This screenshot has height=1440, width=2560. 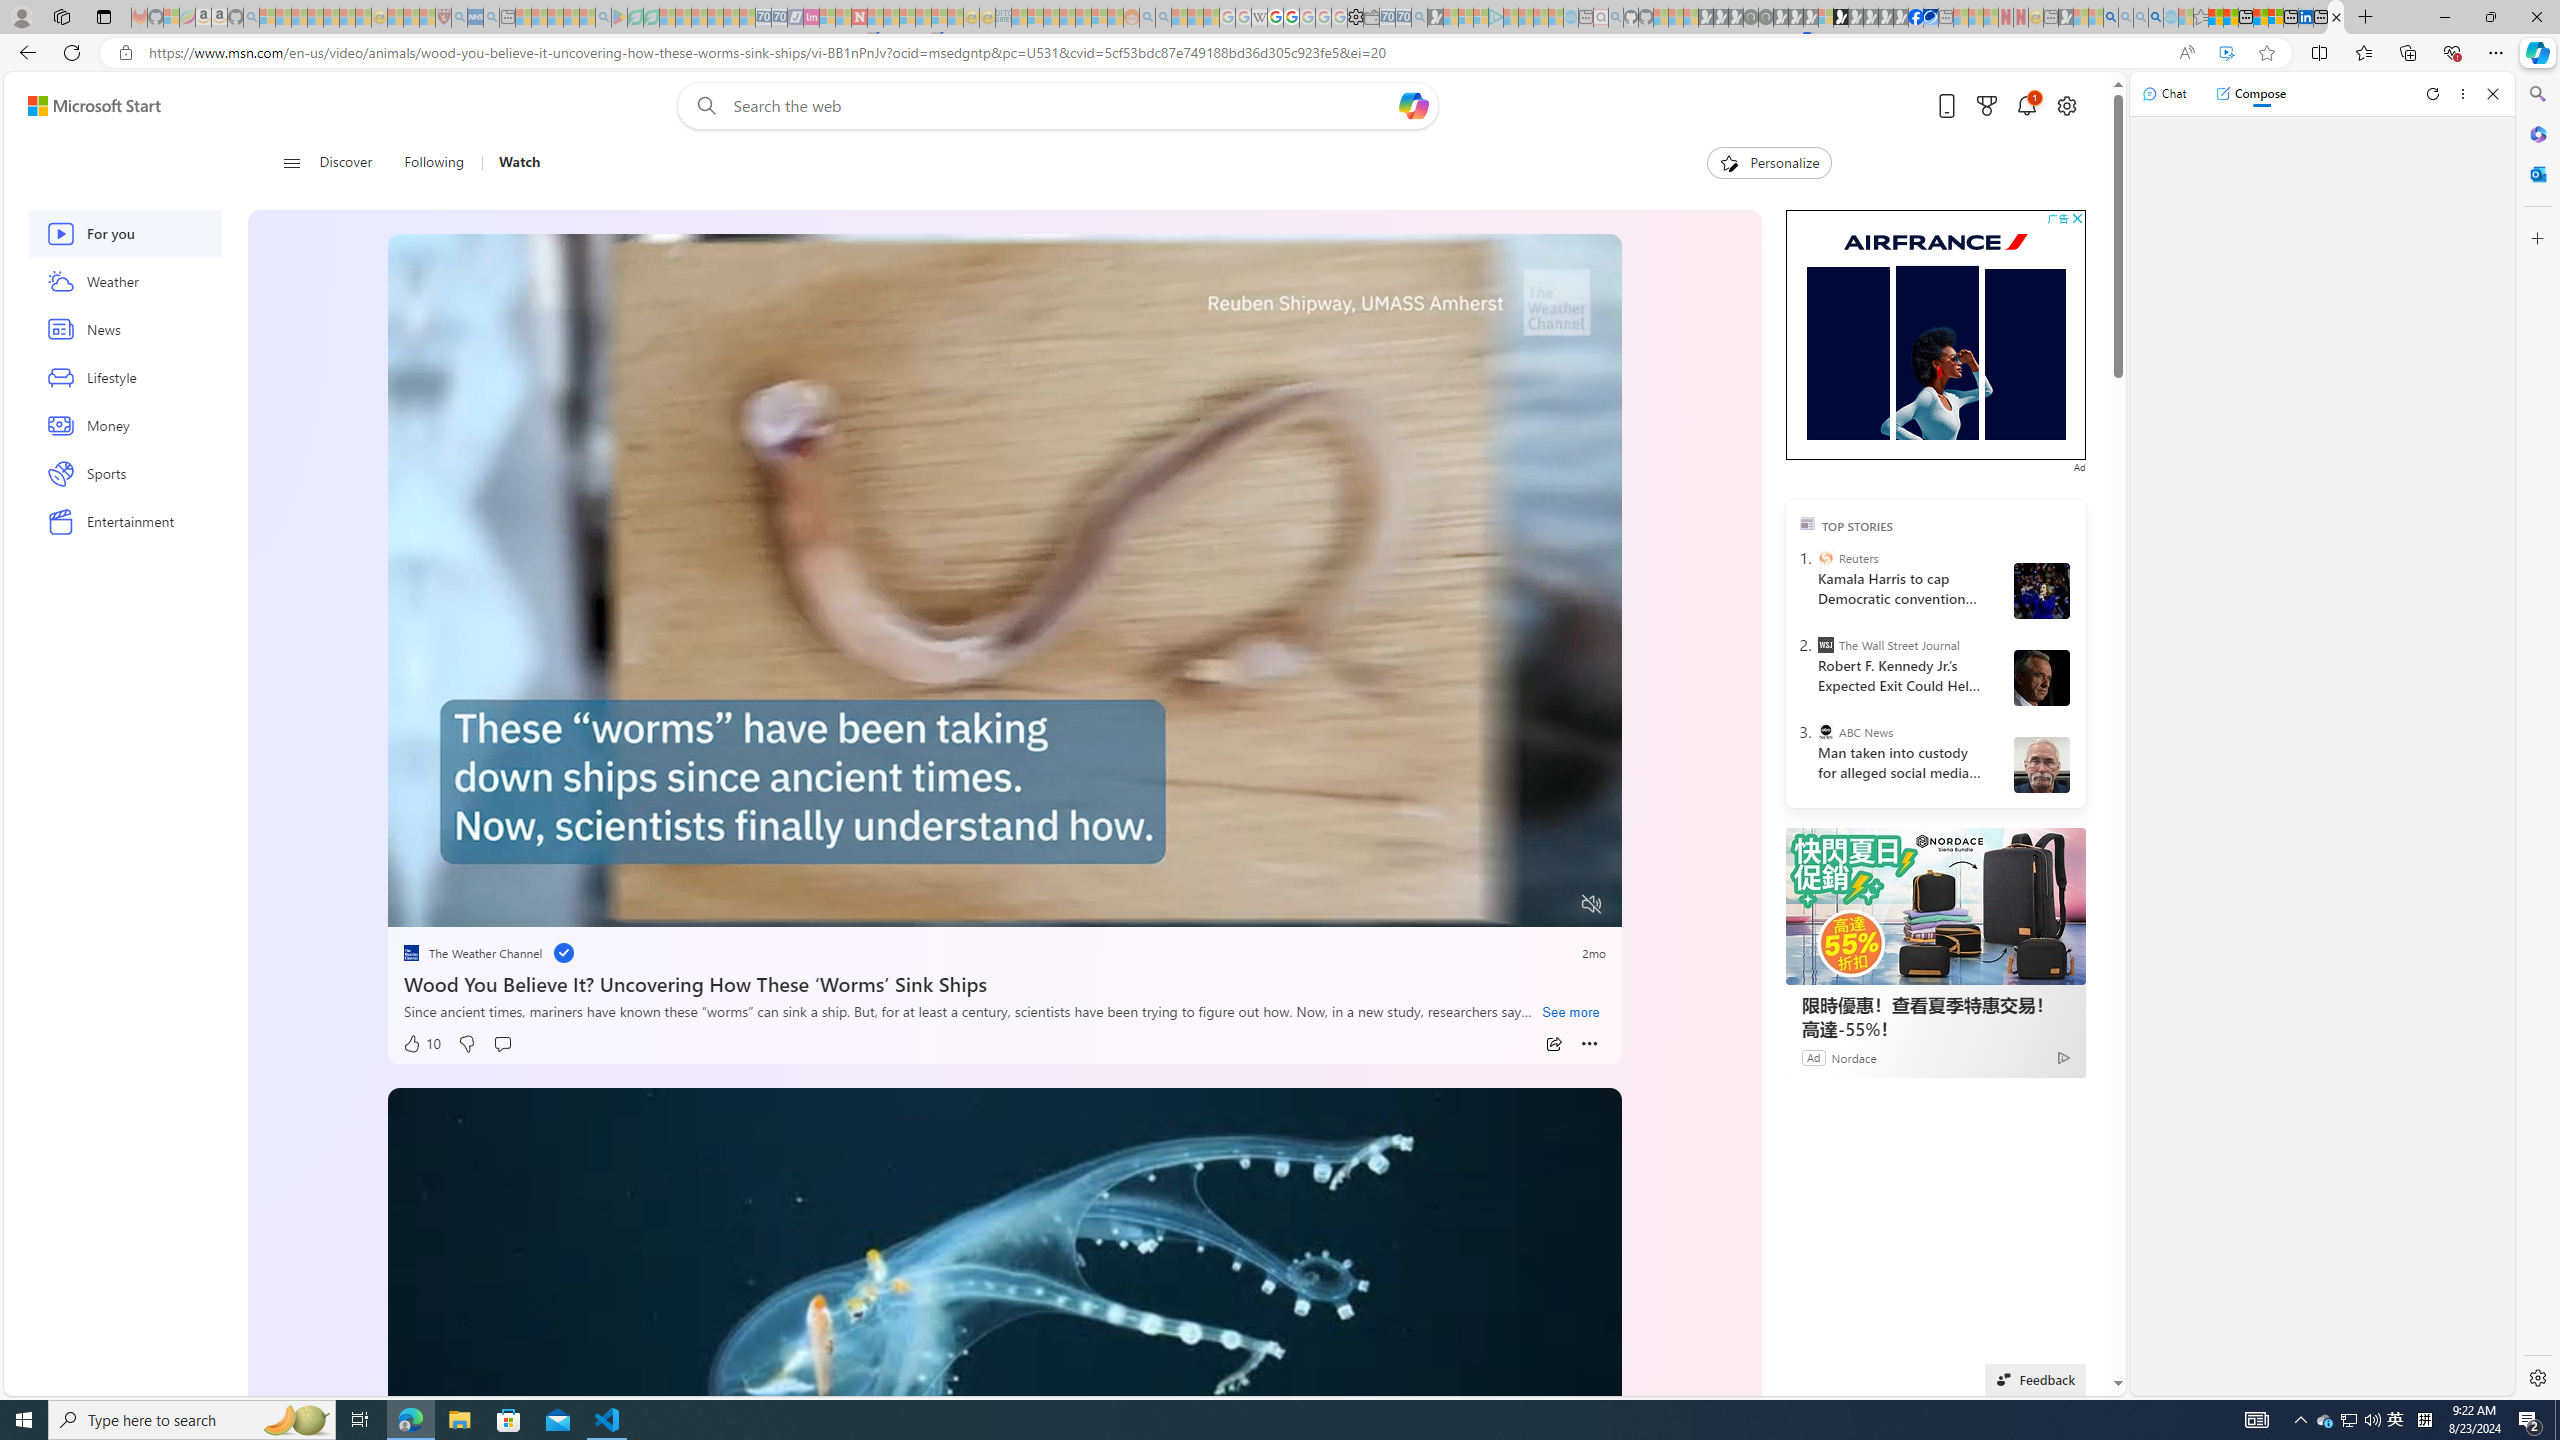 What do you see at coordinates (458, 903) in the screenshot?
I see `To get missing image descriptions, open the context menu.` at bounding box center [458, 903].